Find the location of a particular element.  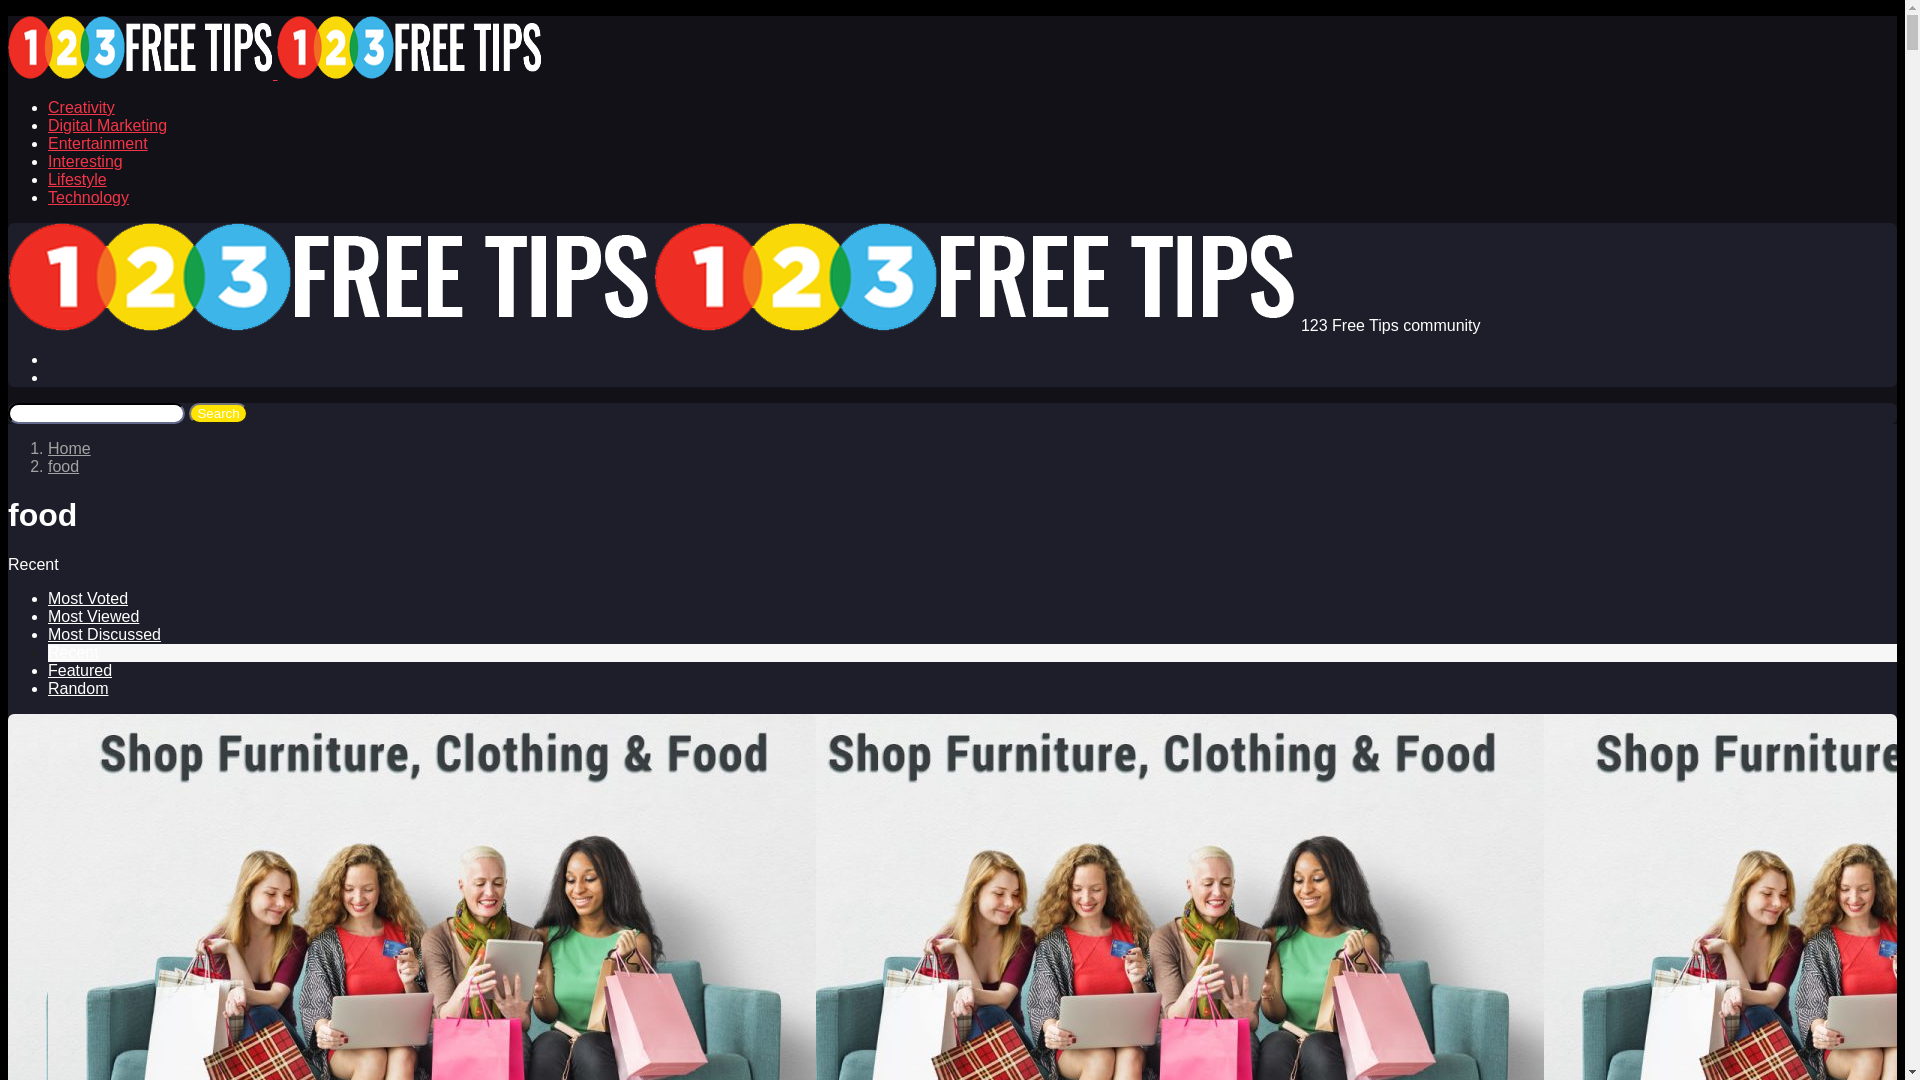

Entertainment is located at coordinates (98, 144).